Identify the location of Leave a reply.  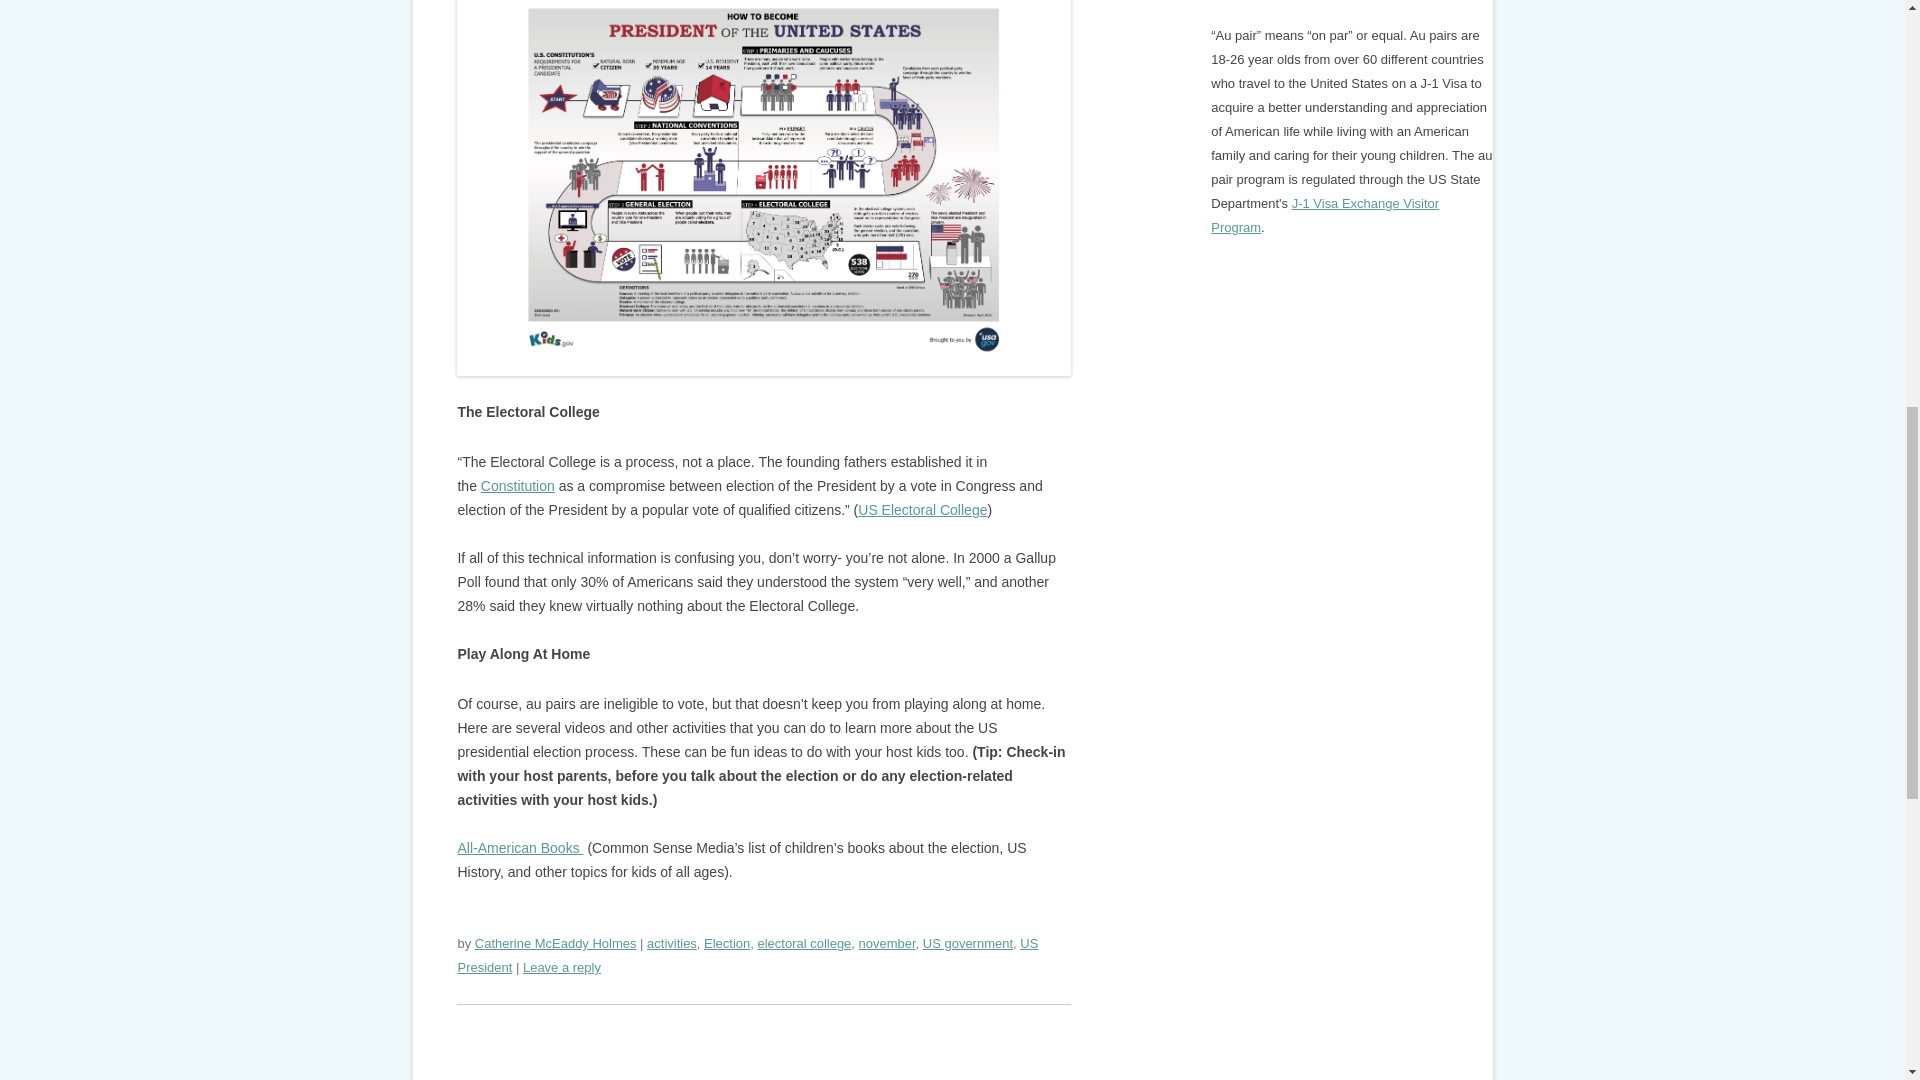
(561, 968).